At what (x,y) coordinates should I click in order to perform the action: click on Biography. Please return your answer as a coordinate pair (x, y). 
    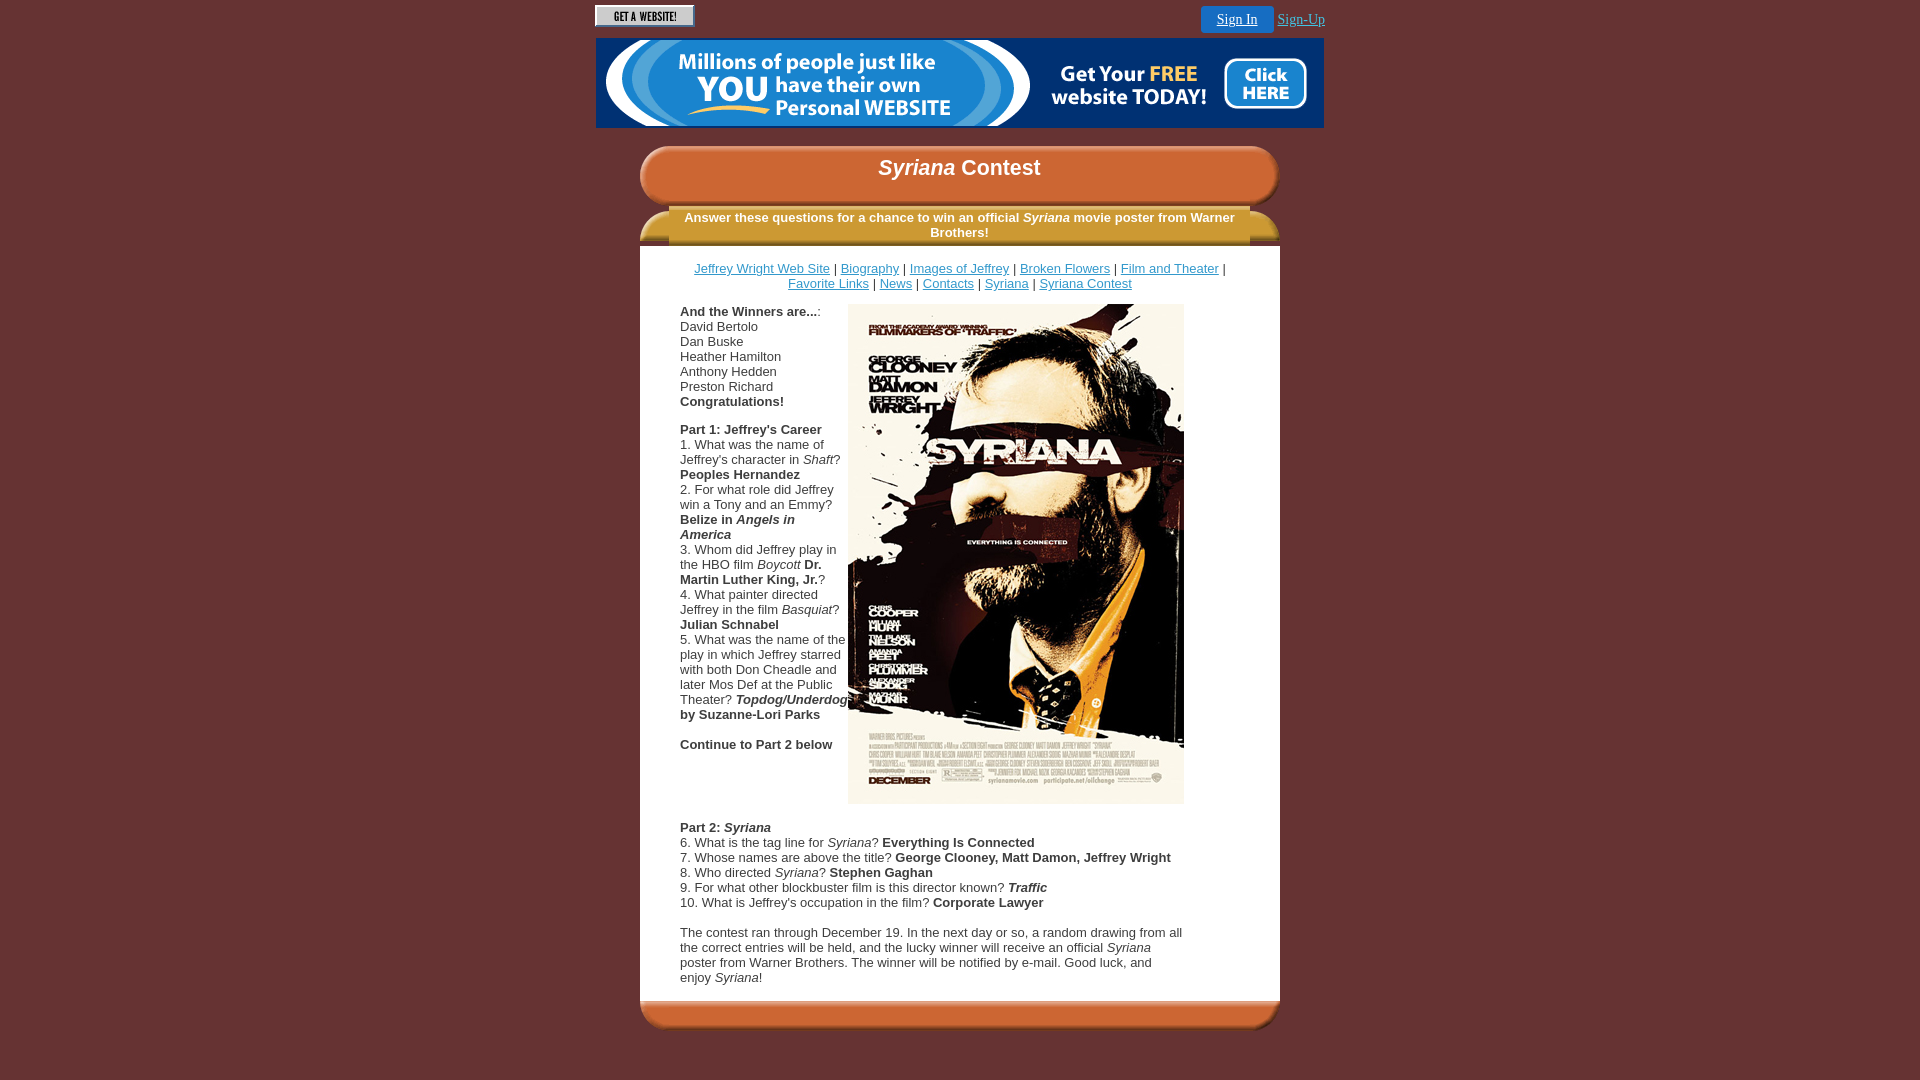
    Looking at the image, I should click on (870, 268).